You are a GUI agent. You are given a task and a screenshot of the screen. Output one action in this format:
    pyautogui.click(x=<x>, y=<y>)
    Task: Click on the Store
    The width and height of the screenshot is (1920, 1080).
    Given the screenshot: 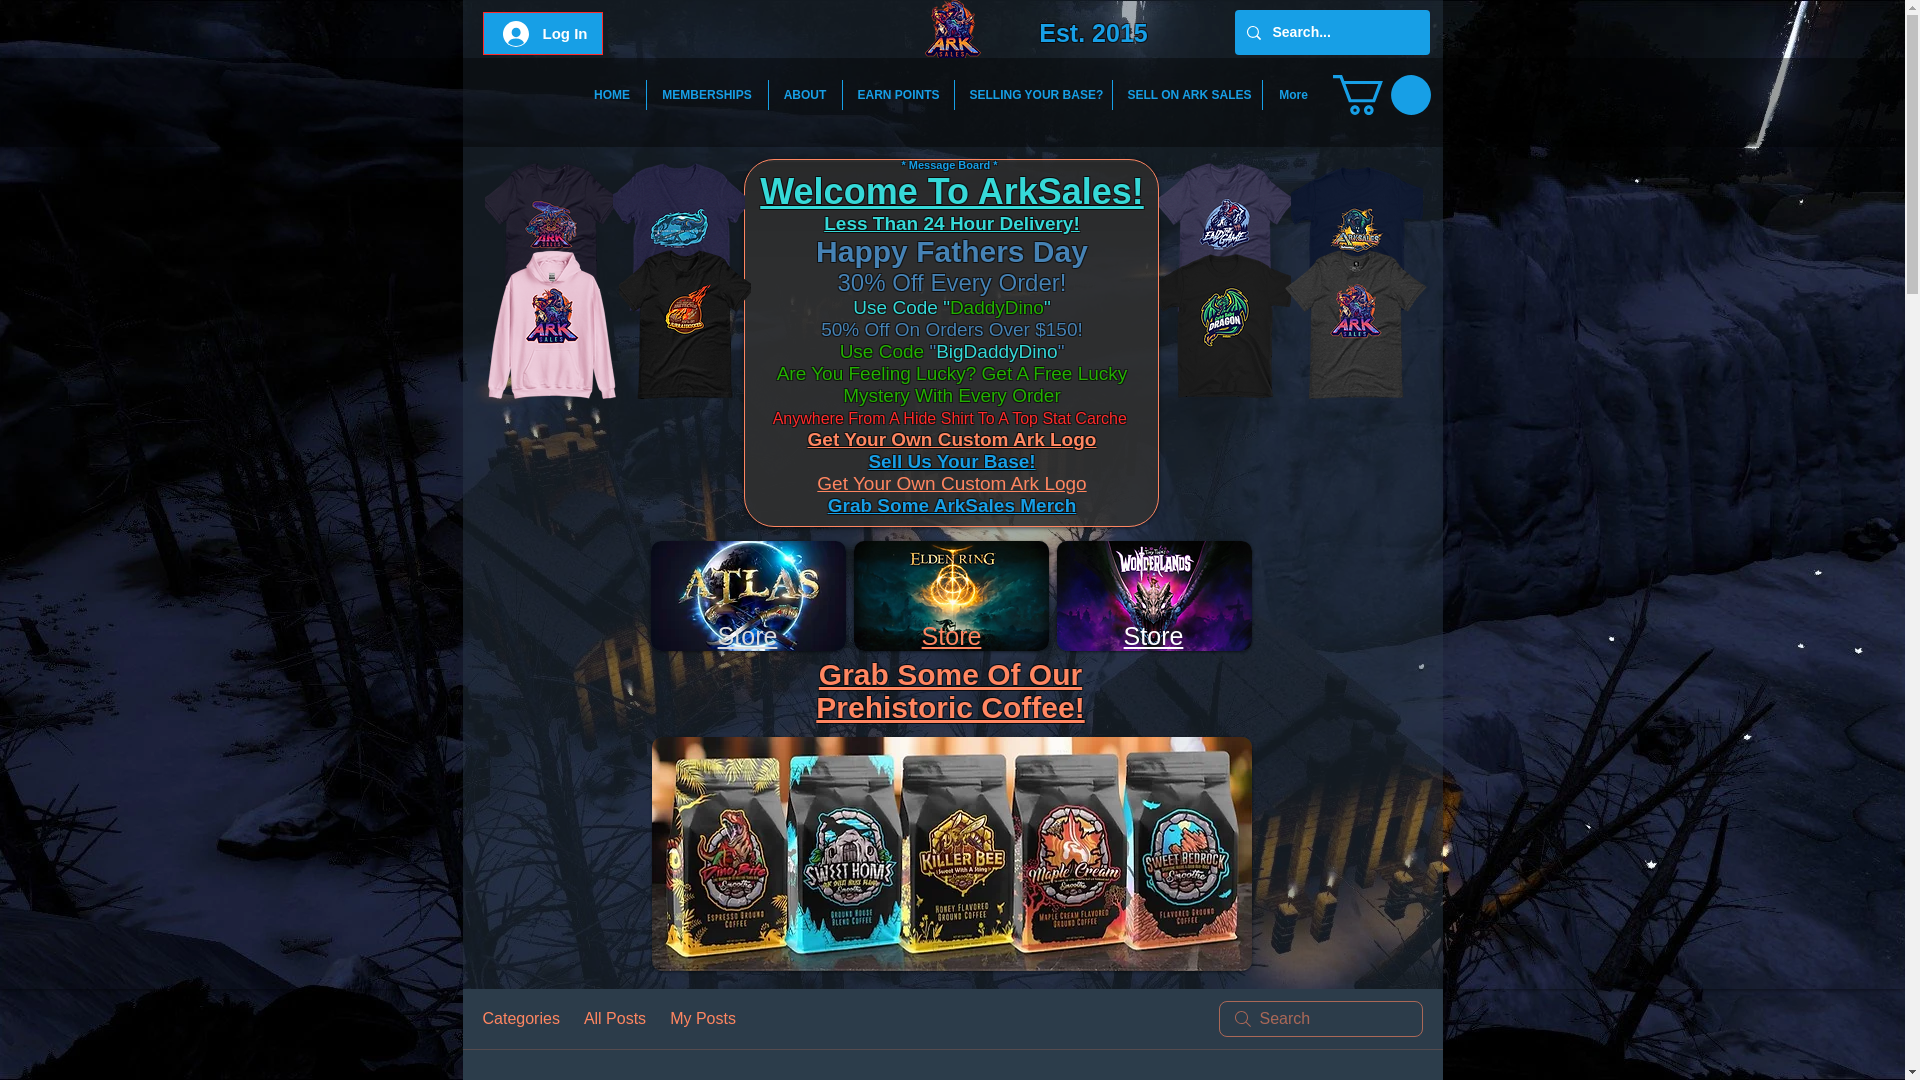 What is the action you would take?
    pyautogui.click(x=748, y=636)
    